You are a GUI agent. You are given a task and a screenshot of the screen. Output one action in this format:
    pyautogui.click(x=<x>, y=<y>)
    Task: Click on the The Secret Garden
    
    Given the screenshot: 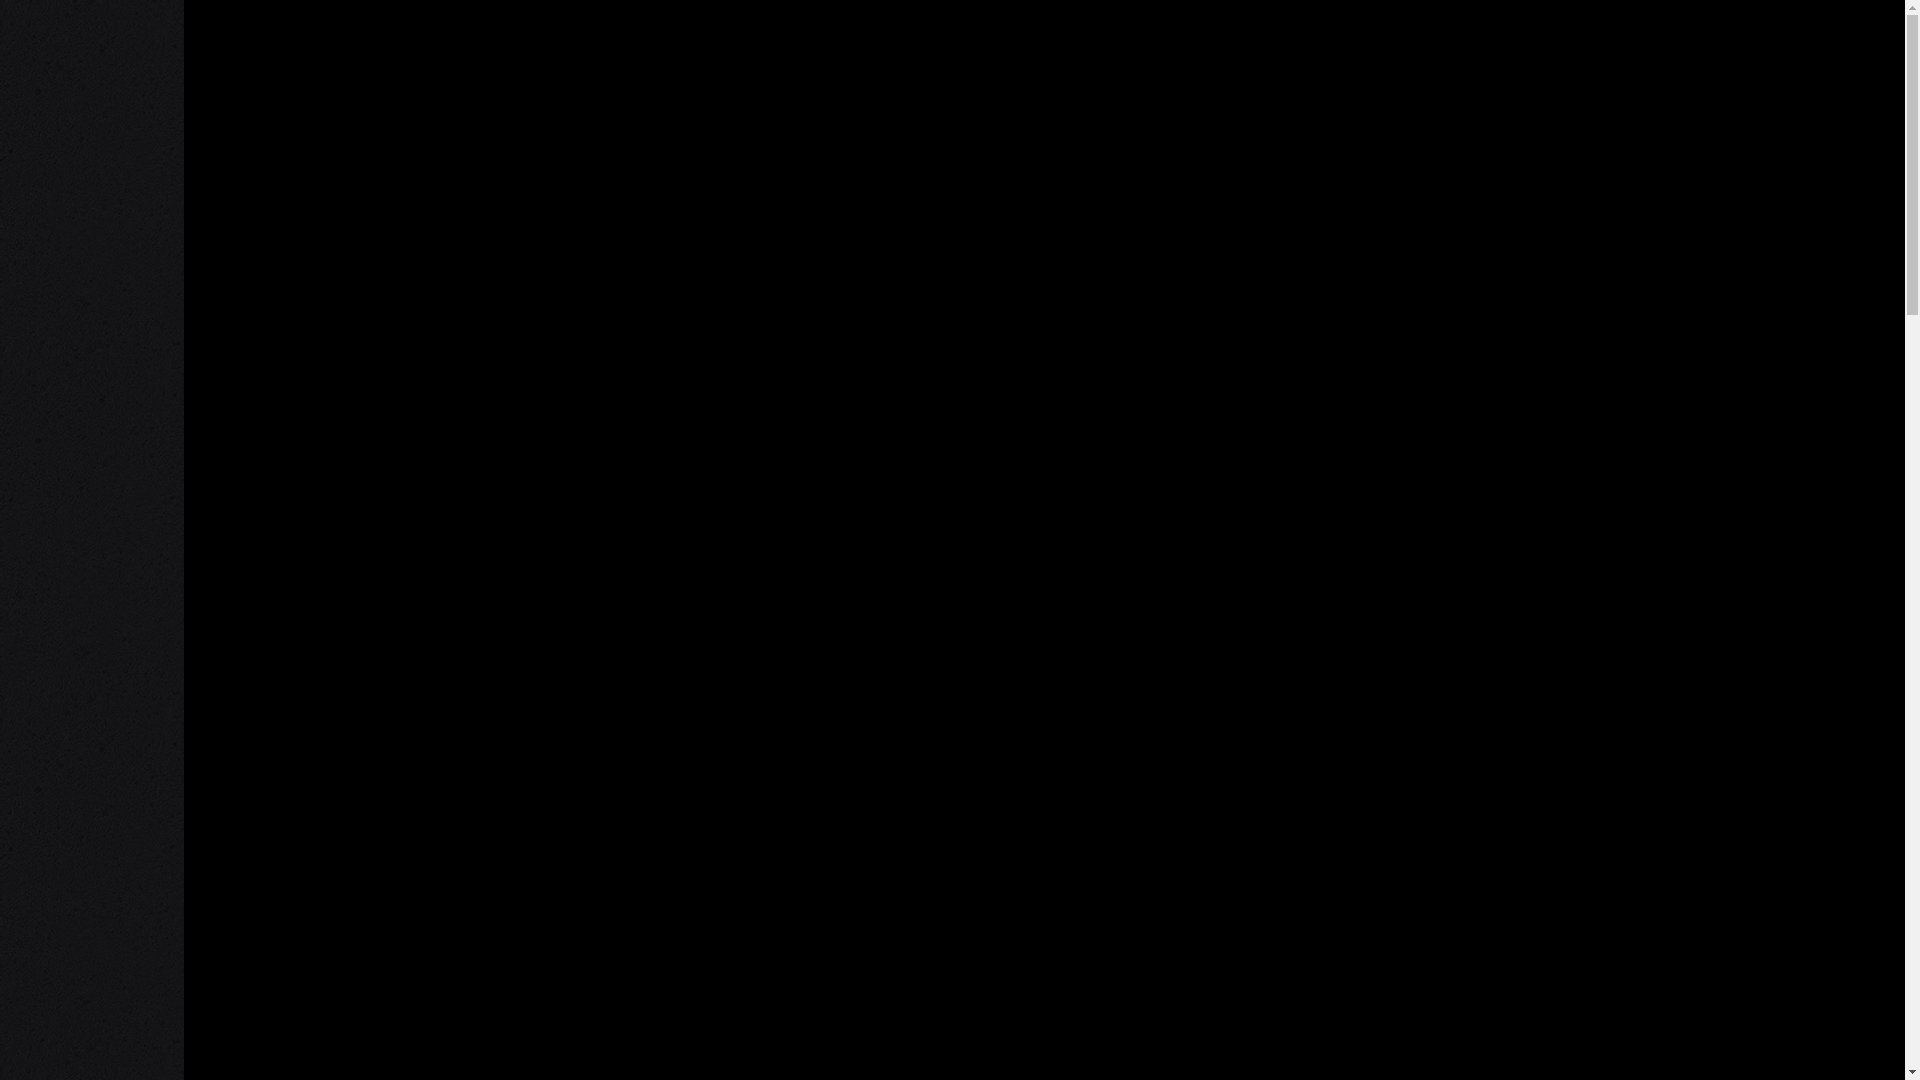 What is the action you would take?
    pyautogui.click(x=1732, y=516)
    